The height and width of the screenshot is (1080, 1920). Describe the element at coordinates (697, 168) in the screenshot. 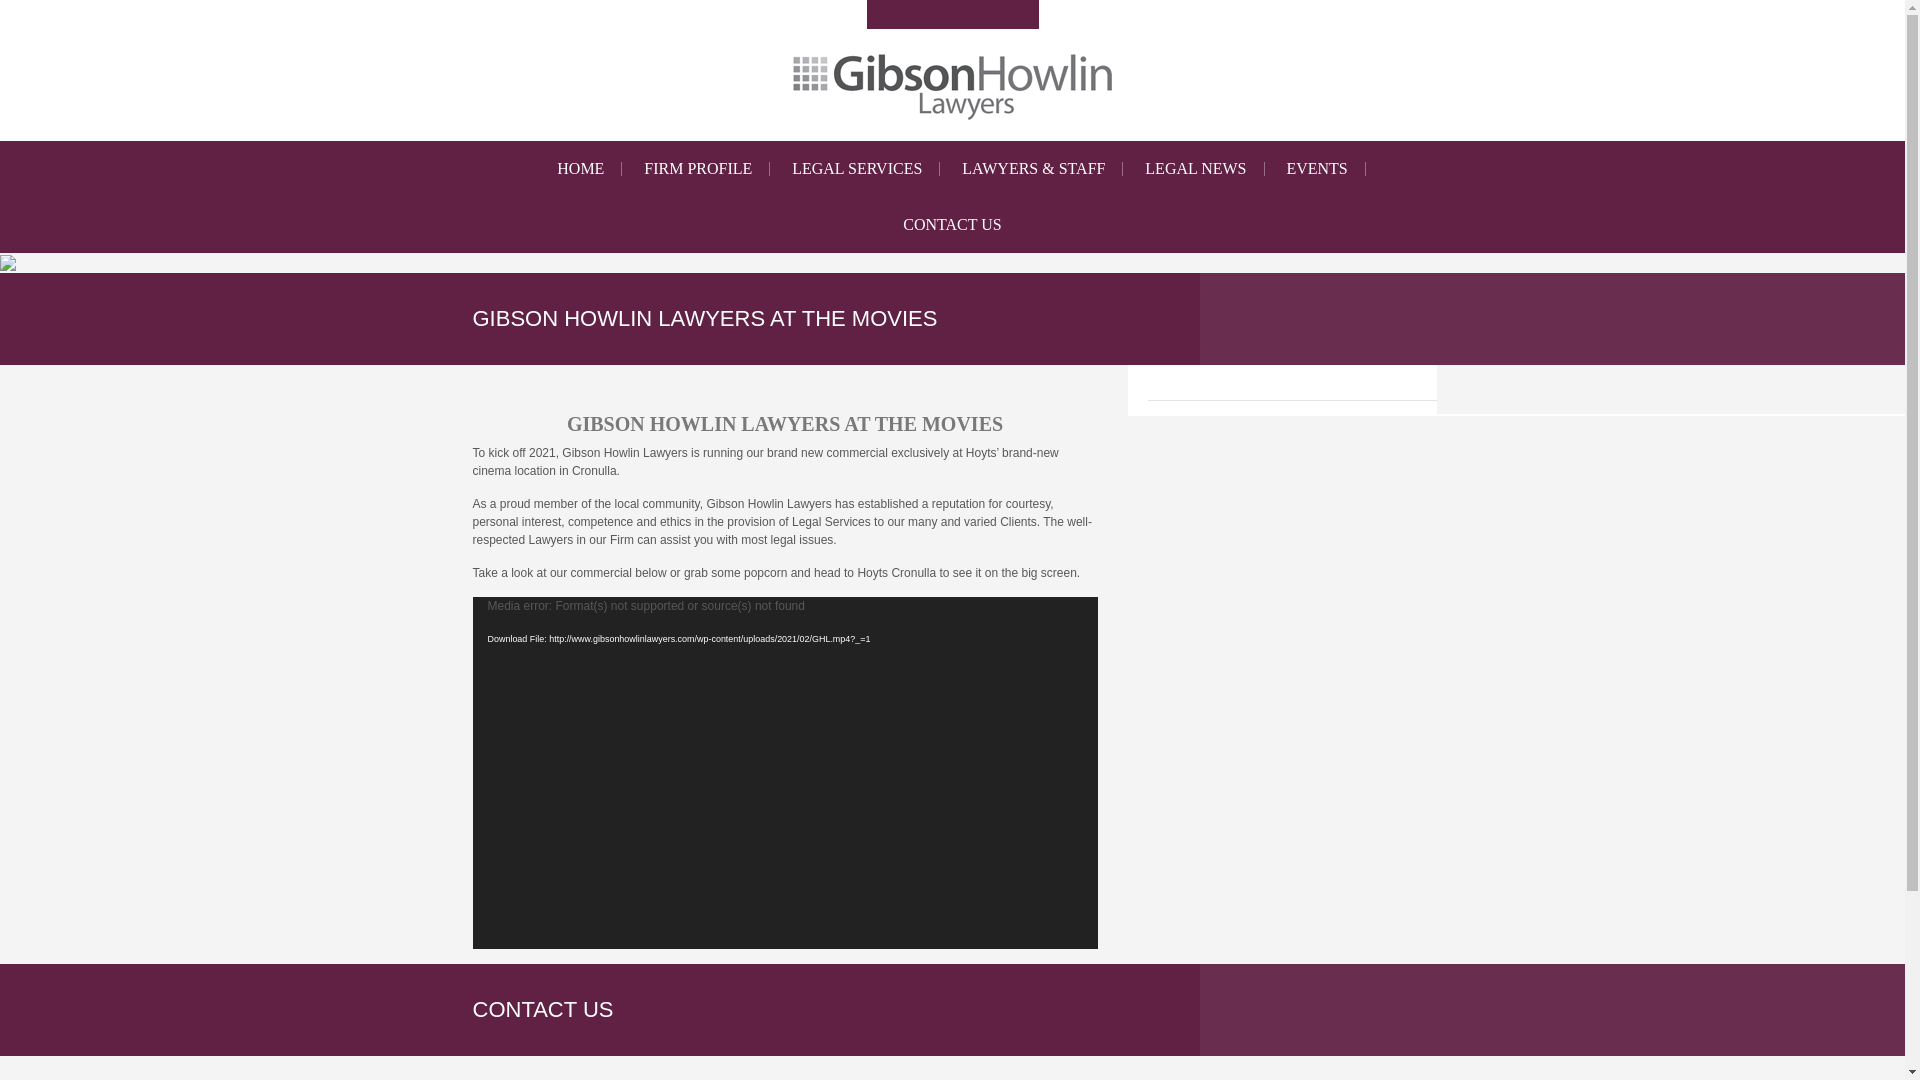

I see `Firm Profile` at that location.